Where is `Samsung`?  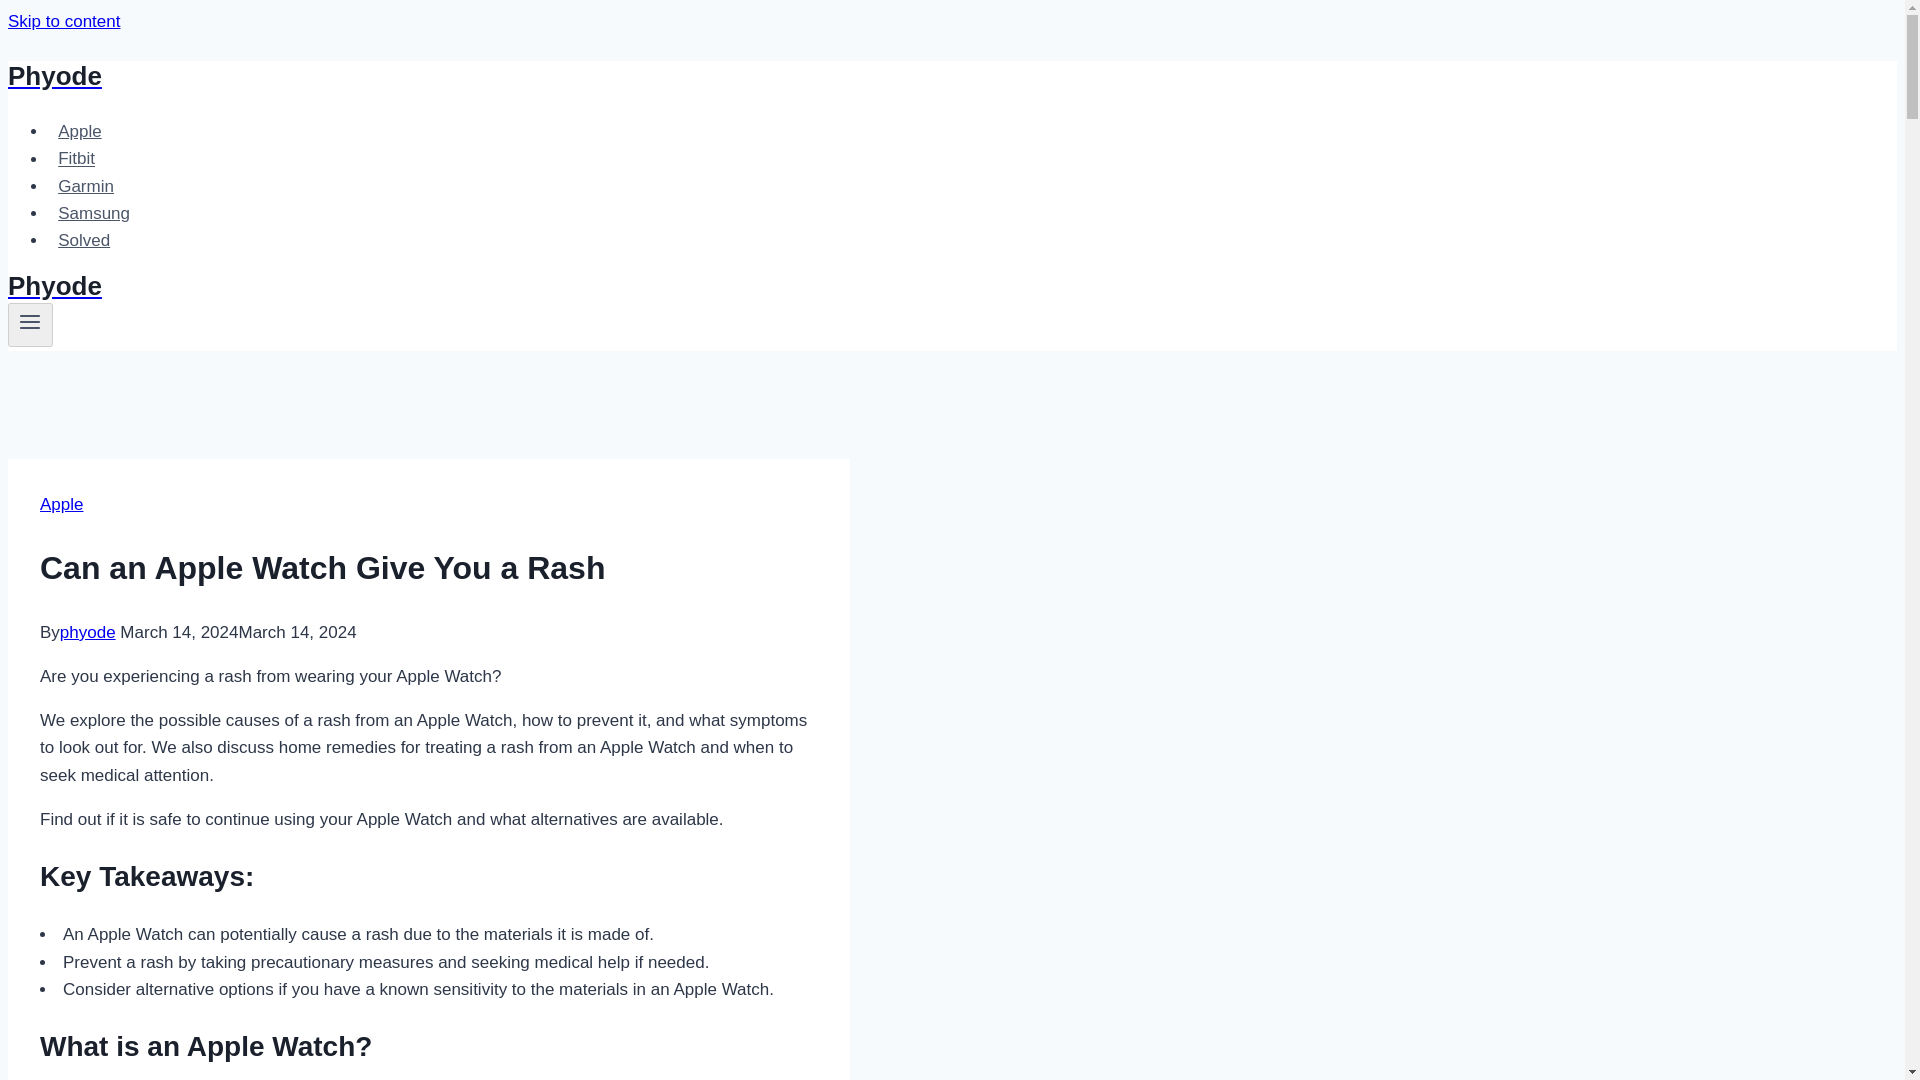 Samsung is located at coordinates (94, 214).